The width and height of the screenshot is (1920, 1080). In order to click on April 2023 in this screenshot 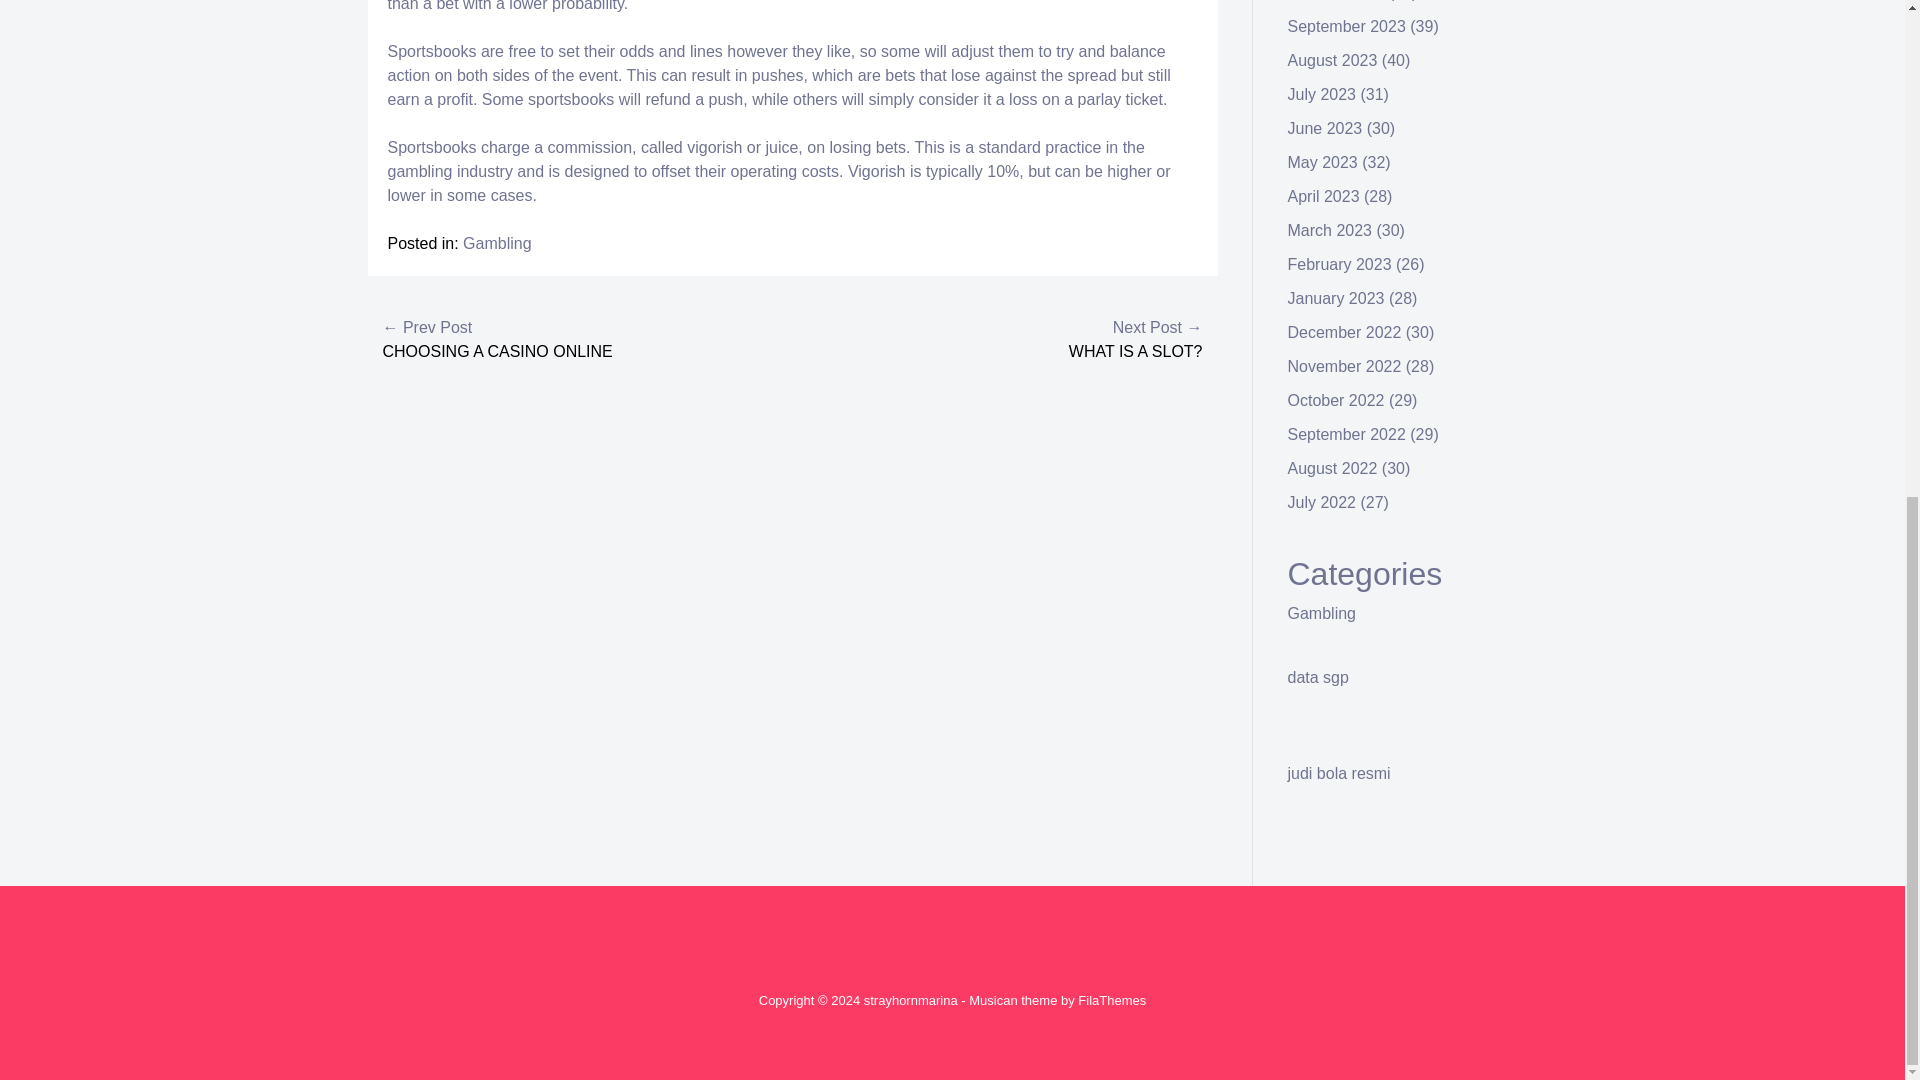, I will do `click(1324, 196)`.